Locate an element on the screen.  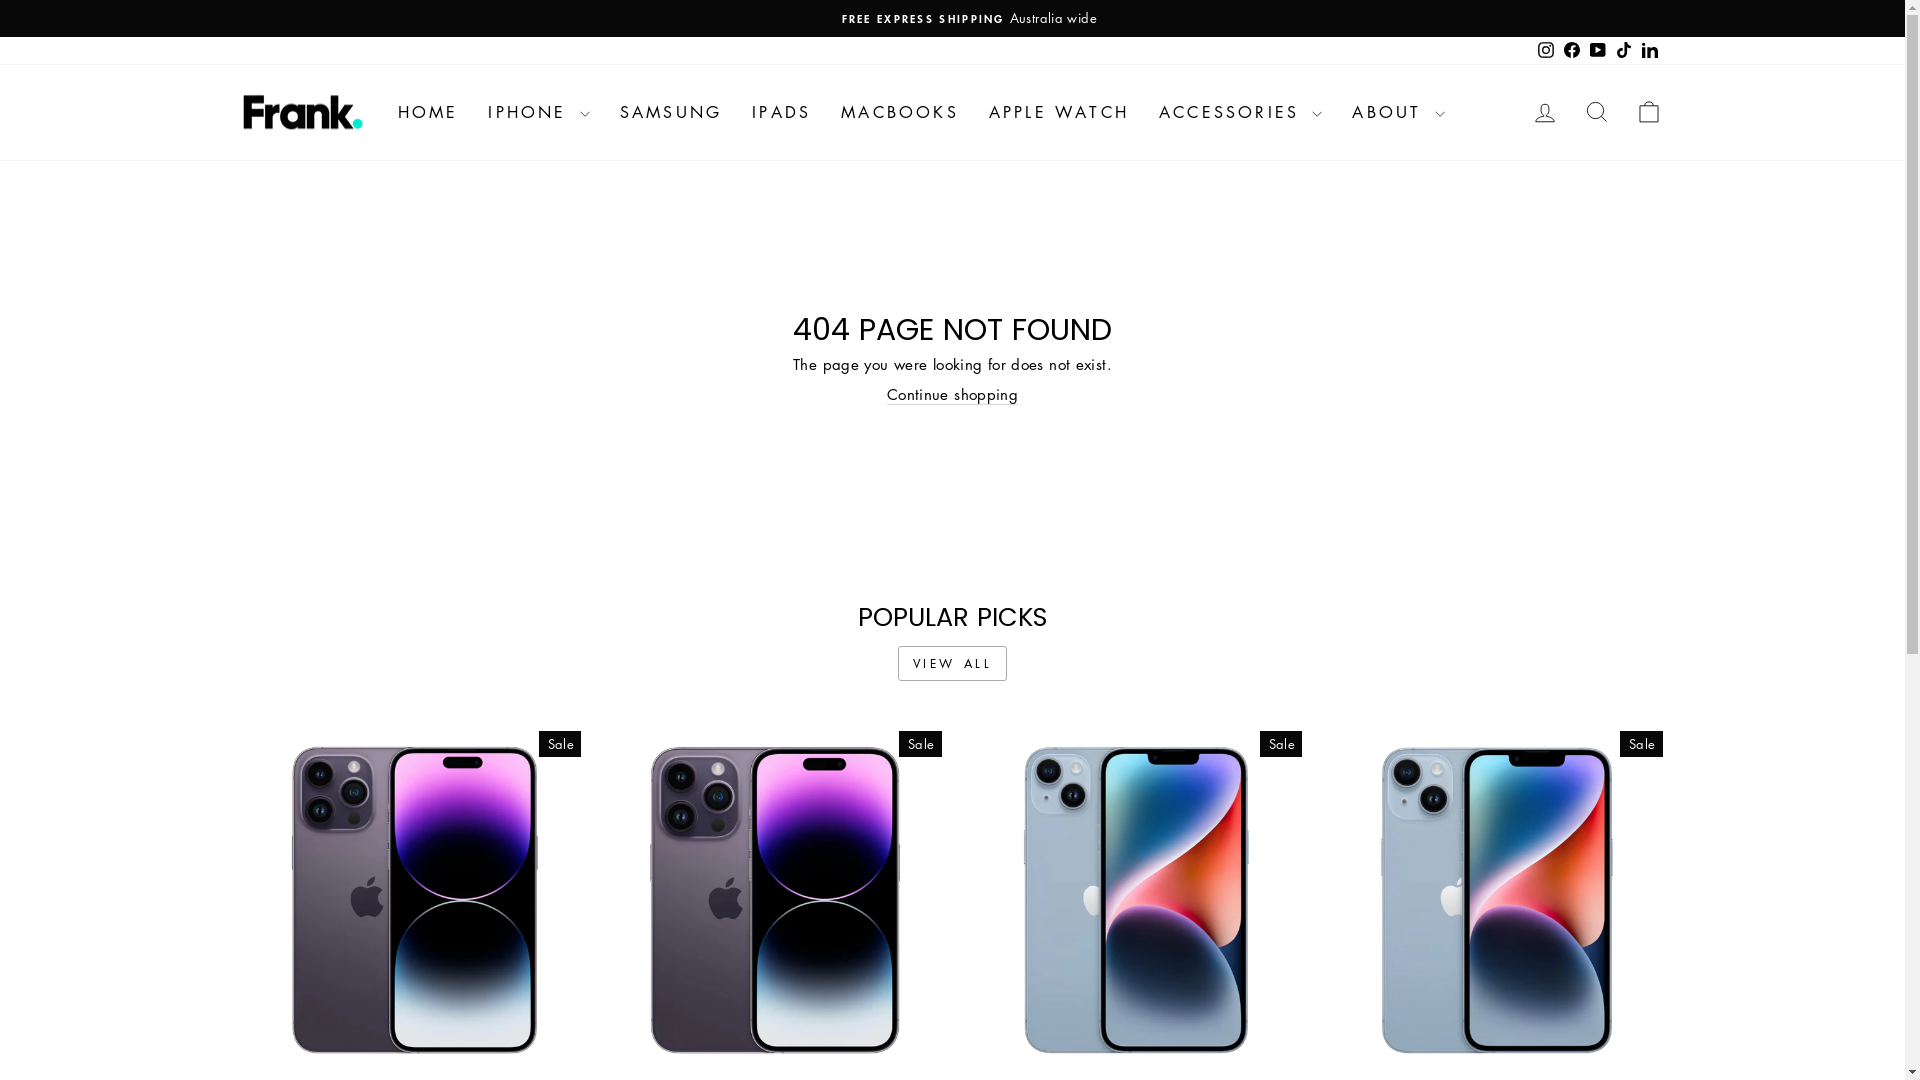
Facebook is located at coordinates (1571, 51).